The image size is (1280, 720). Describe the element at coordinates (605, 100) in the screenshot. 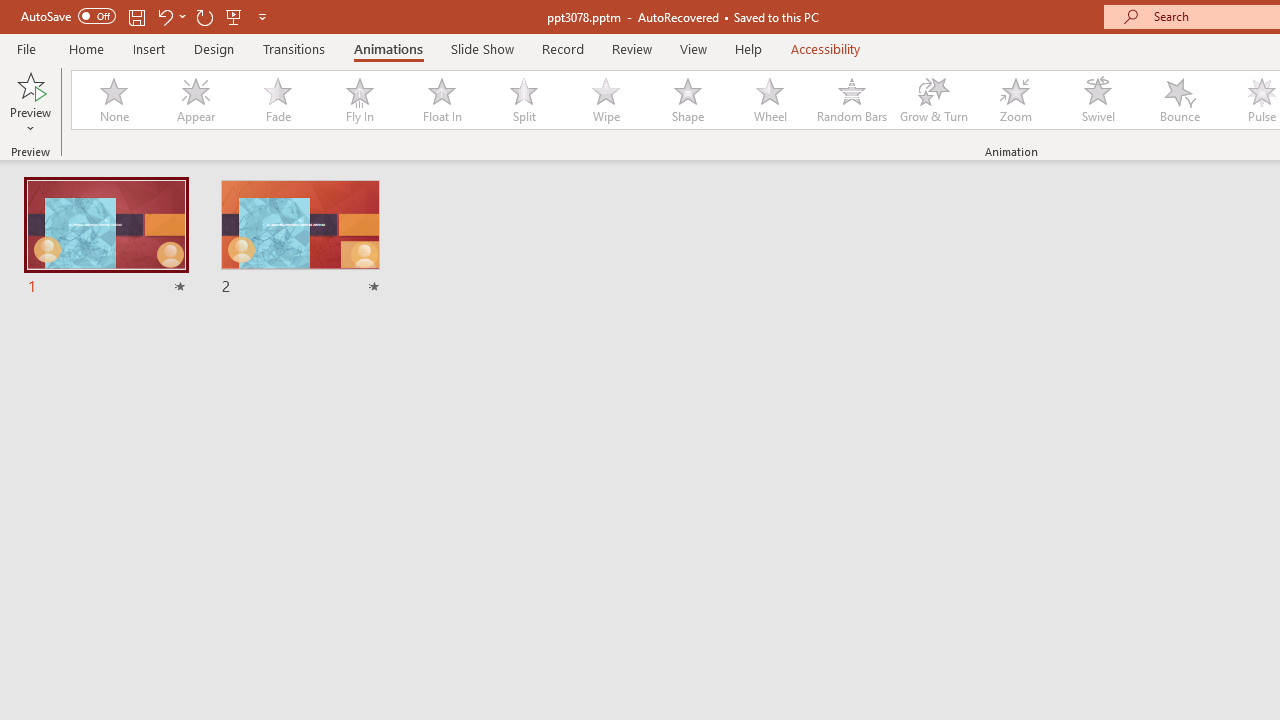

I see `Wipe` at that location.